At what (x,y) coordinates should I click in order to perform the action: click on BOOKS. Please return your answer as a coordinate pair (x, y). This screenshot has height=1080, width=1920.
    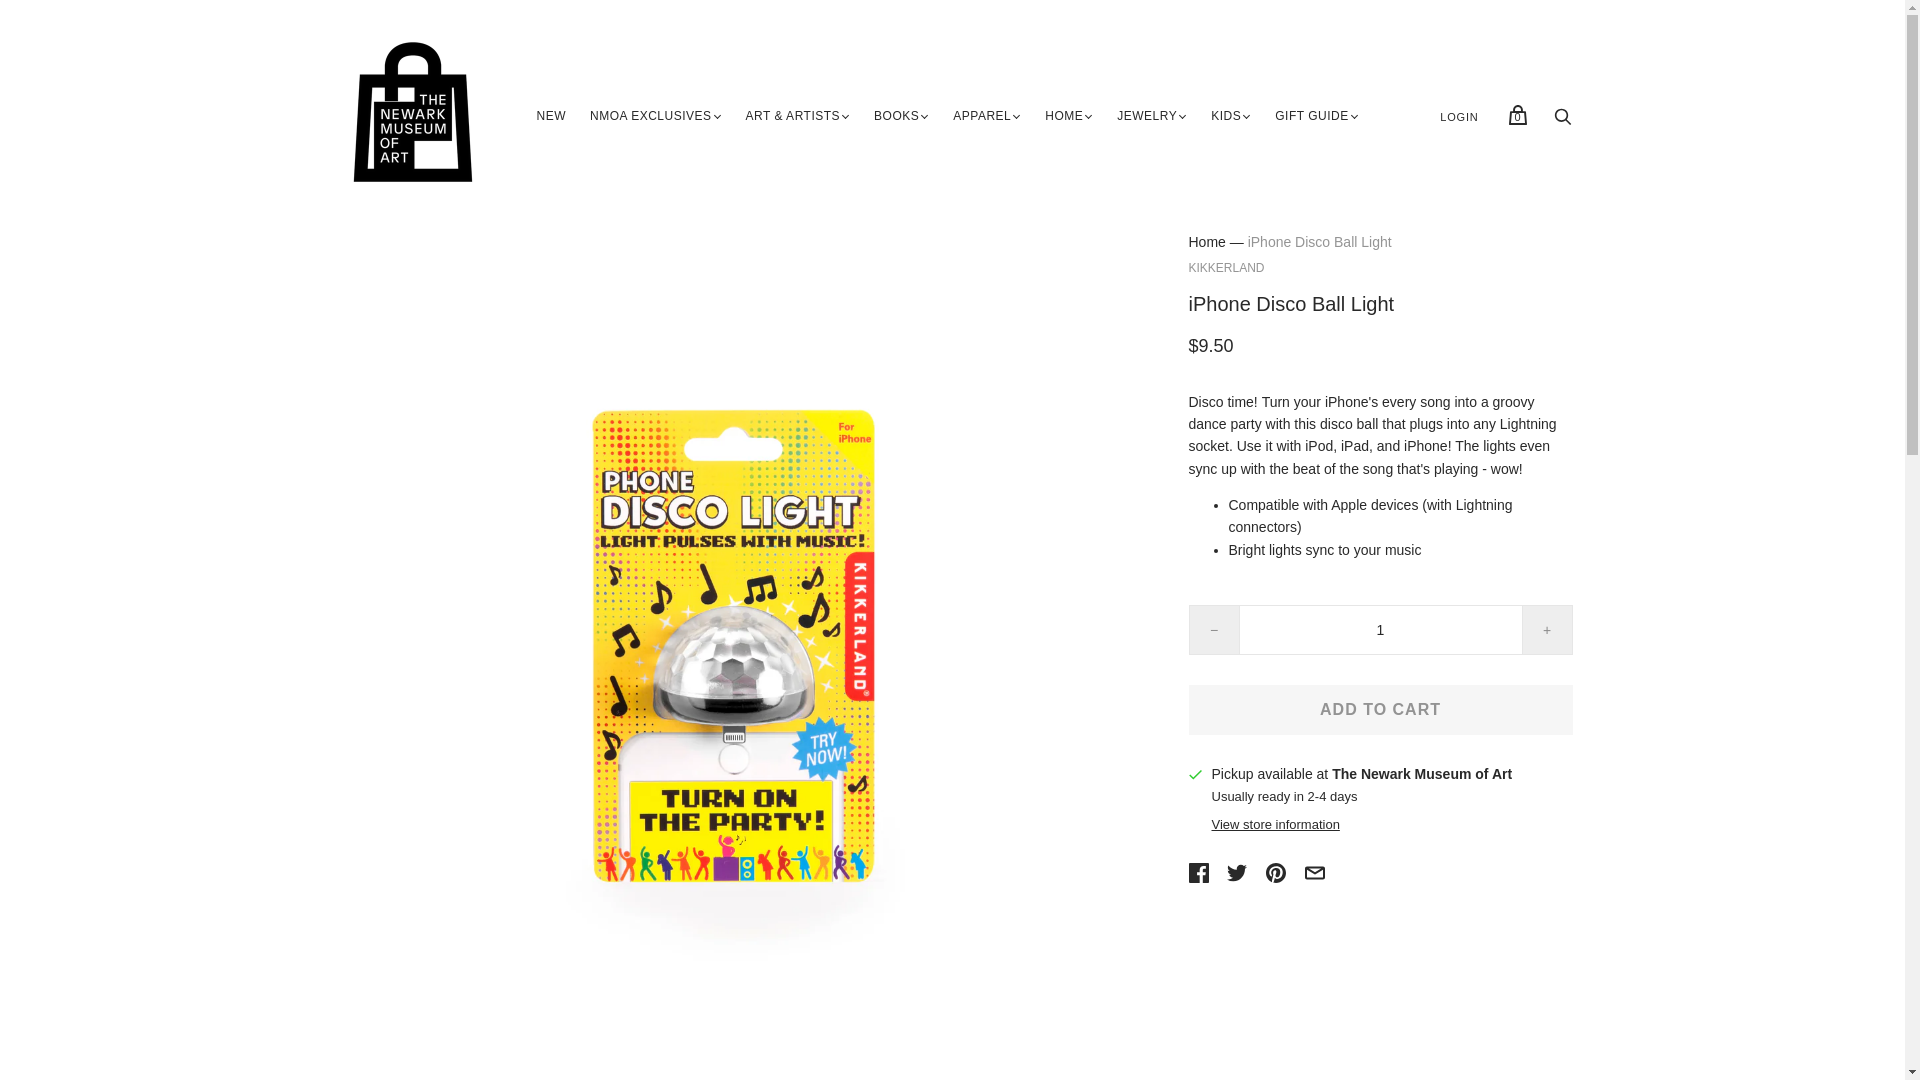
    Looking at the image, I should click on (896, 117).